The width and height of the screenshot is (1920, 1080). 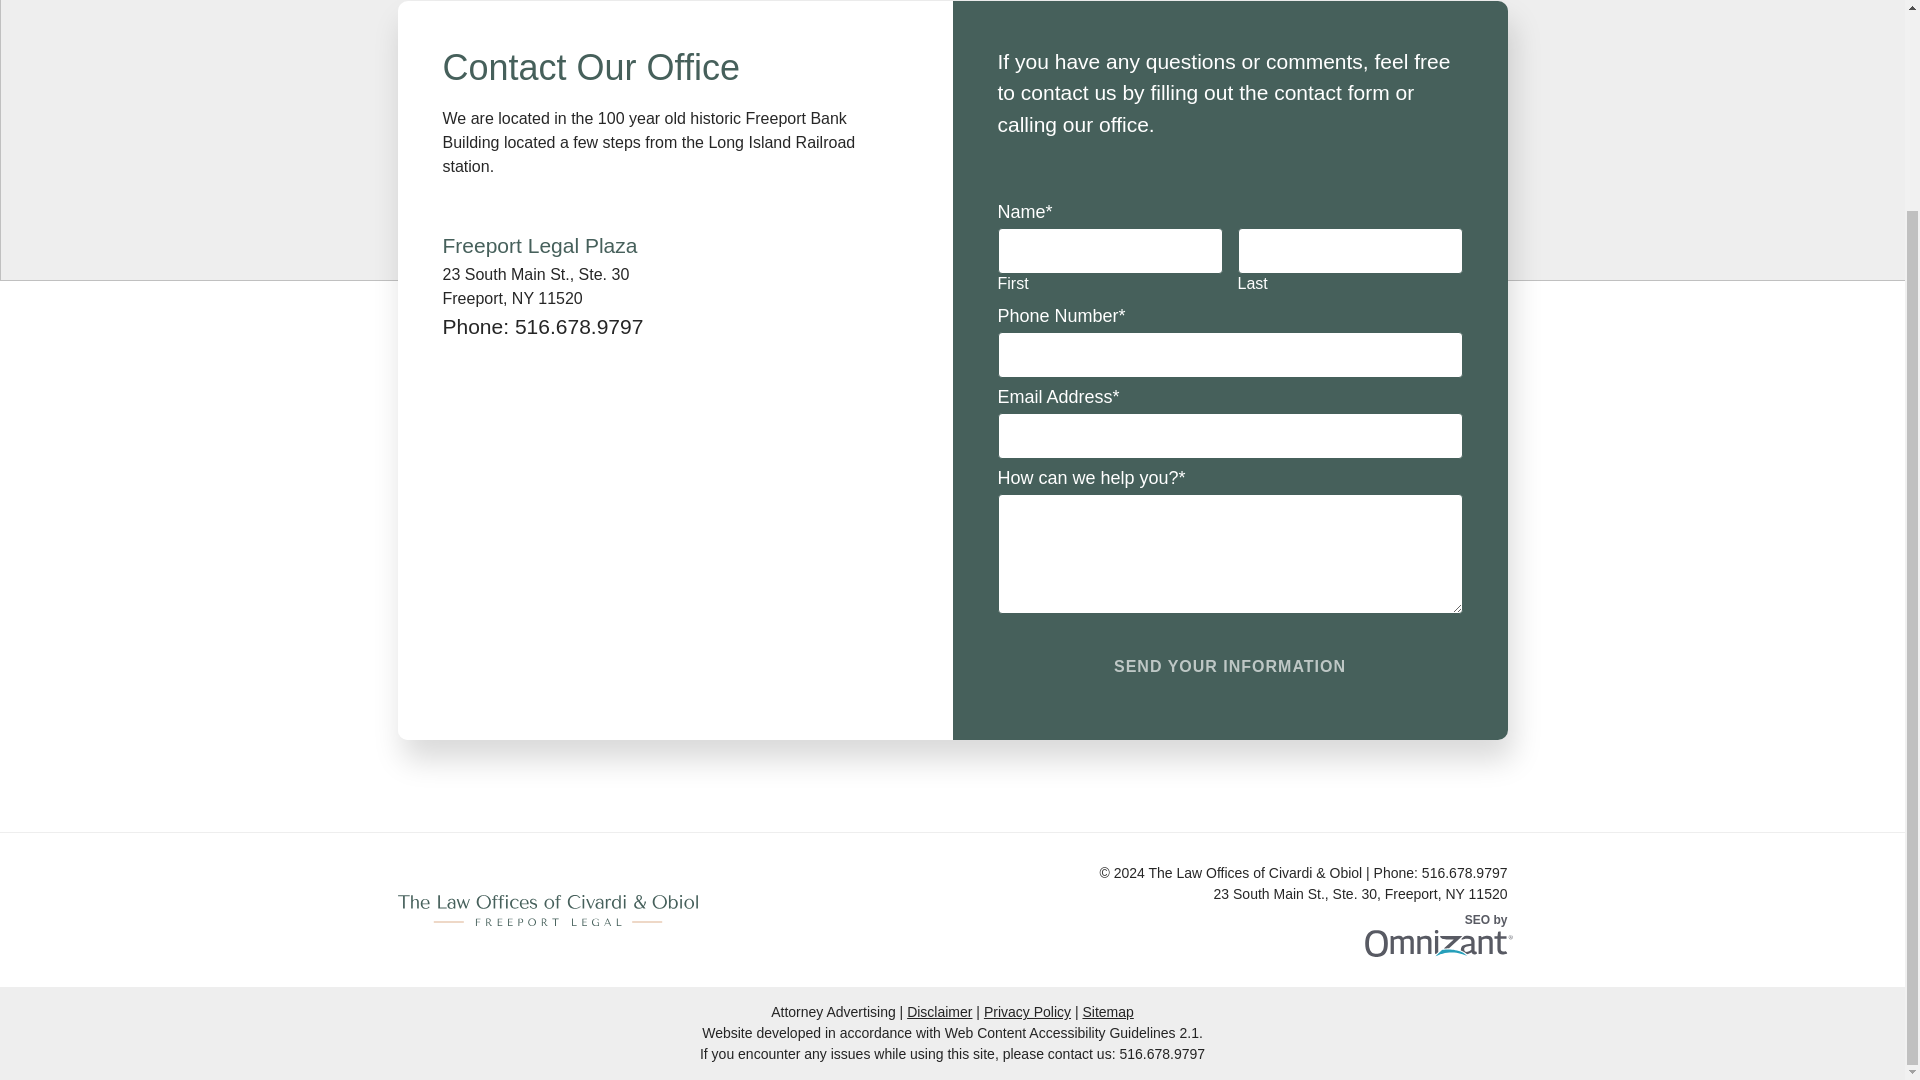 What do you see at coordinates (938, 1012) in the screenshot?
I see `Disclaimer` at bounding box center [938, 1012].